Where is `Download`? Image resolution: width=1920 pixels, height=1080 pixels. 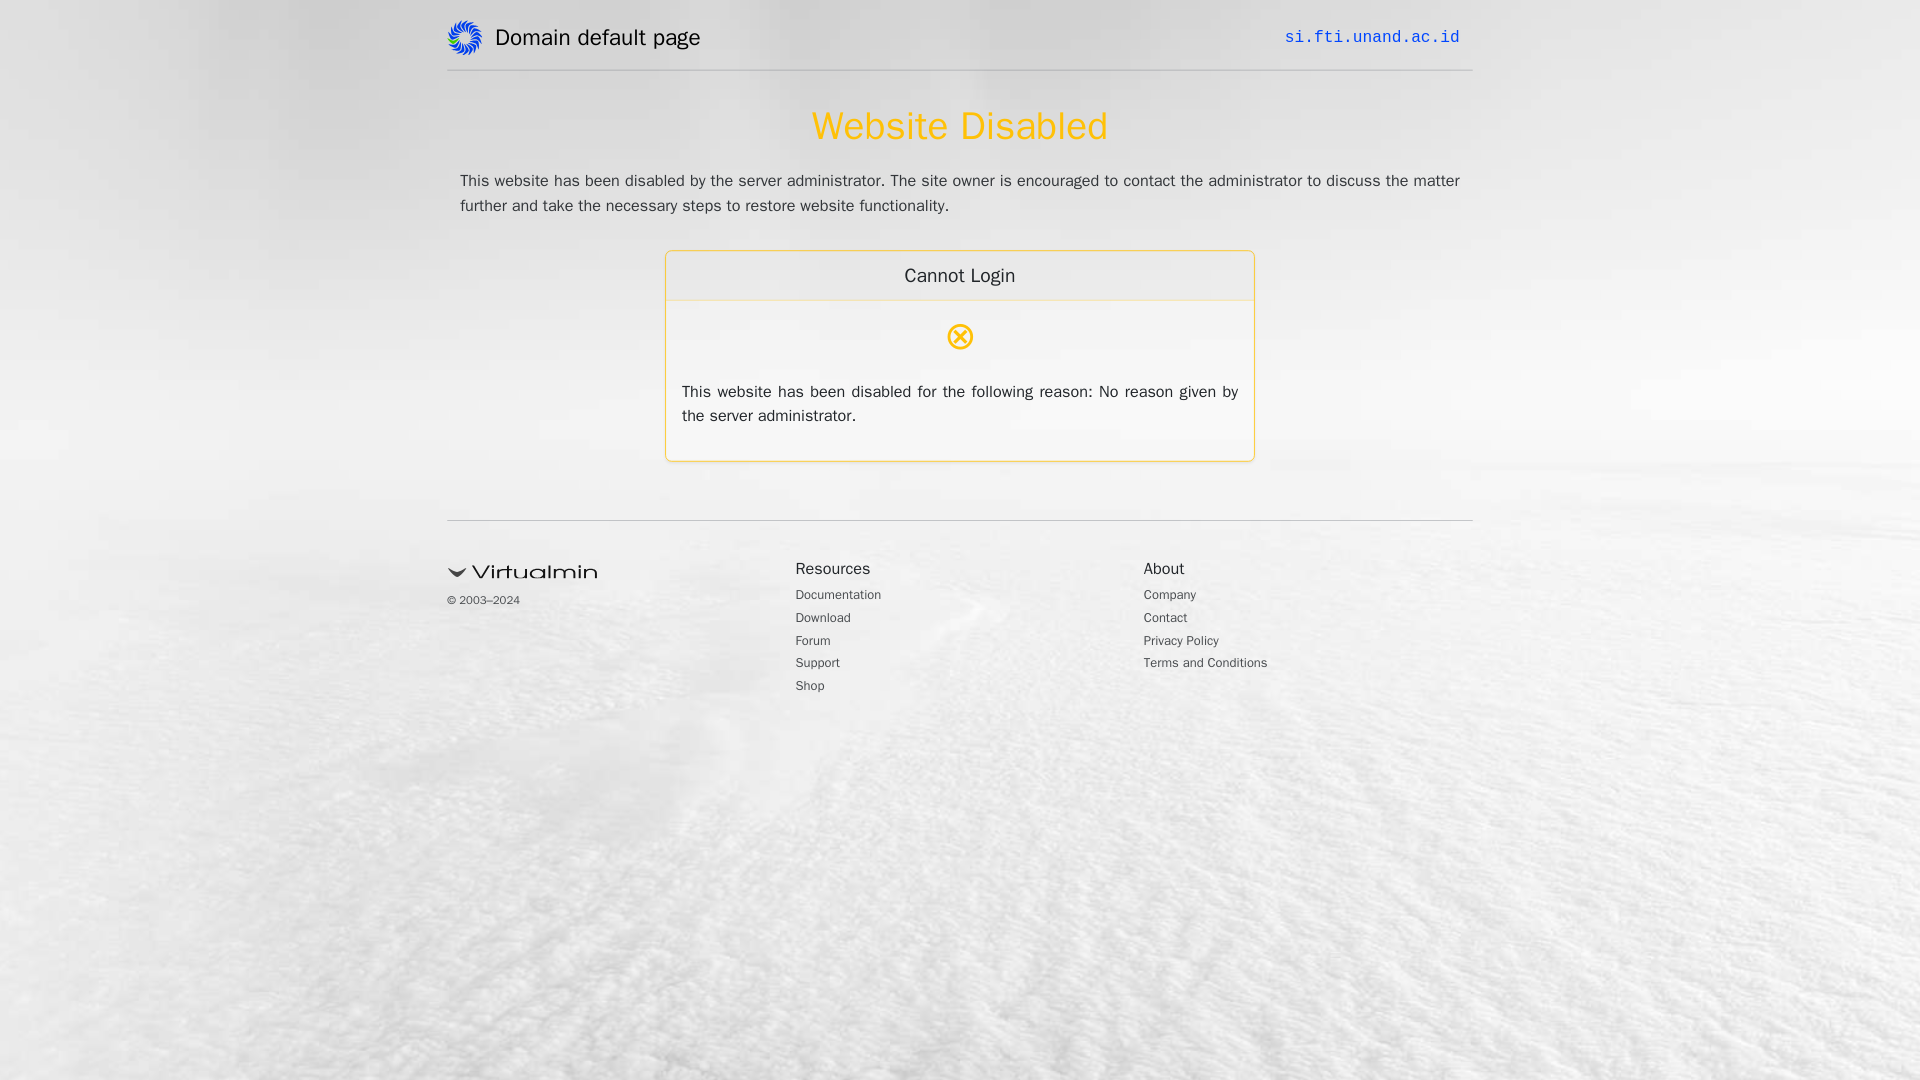 Download is located at coordinates (830, 620).